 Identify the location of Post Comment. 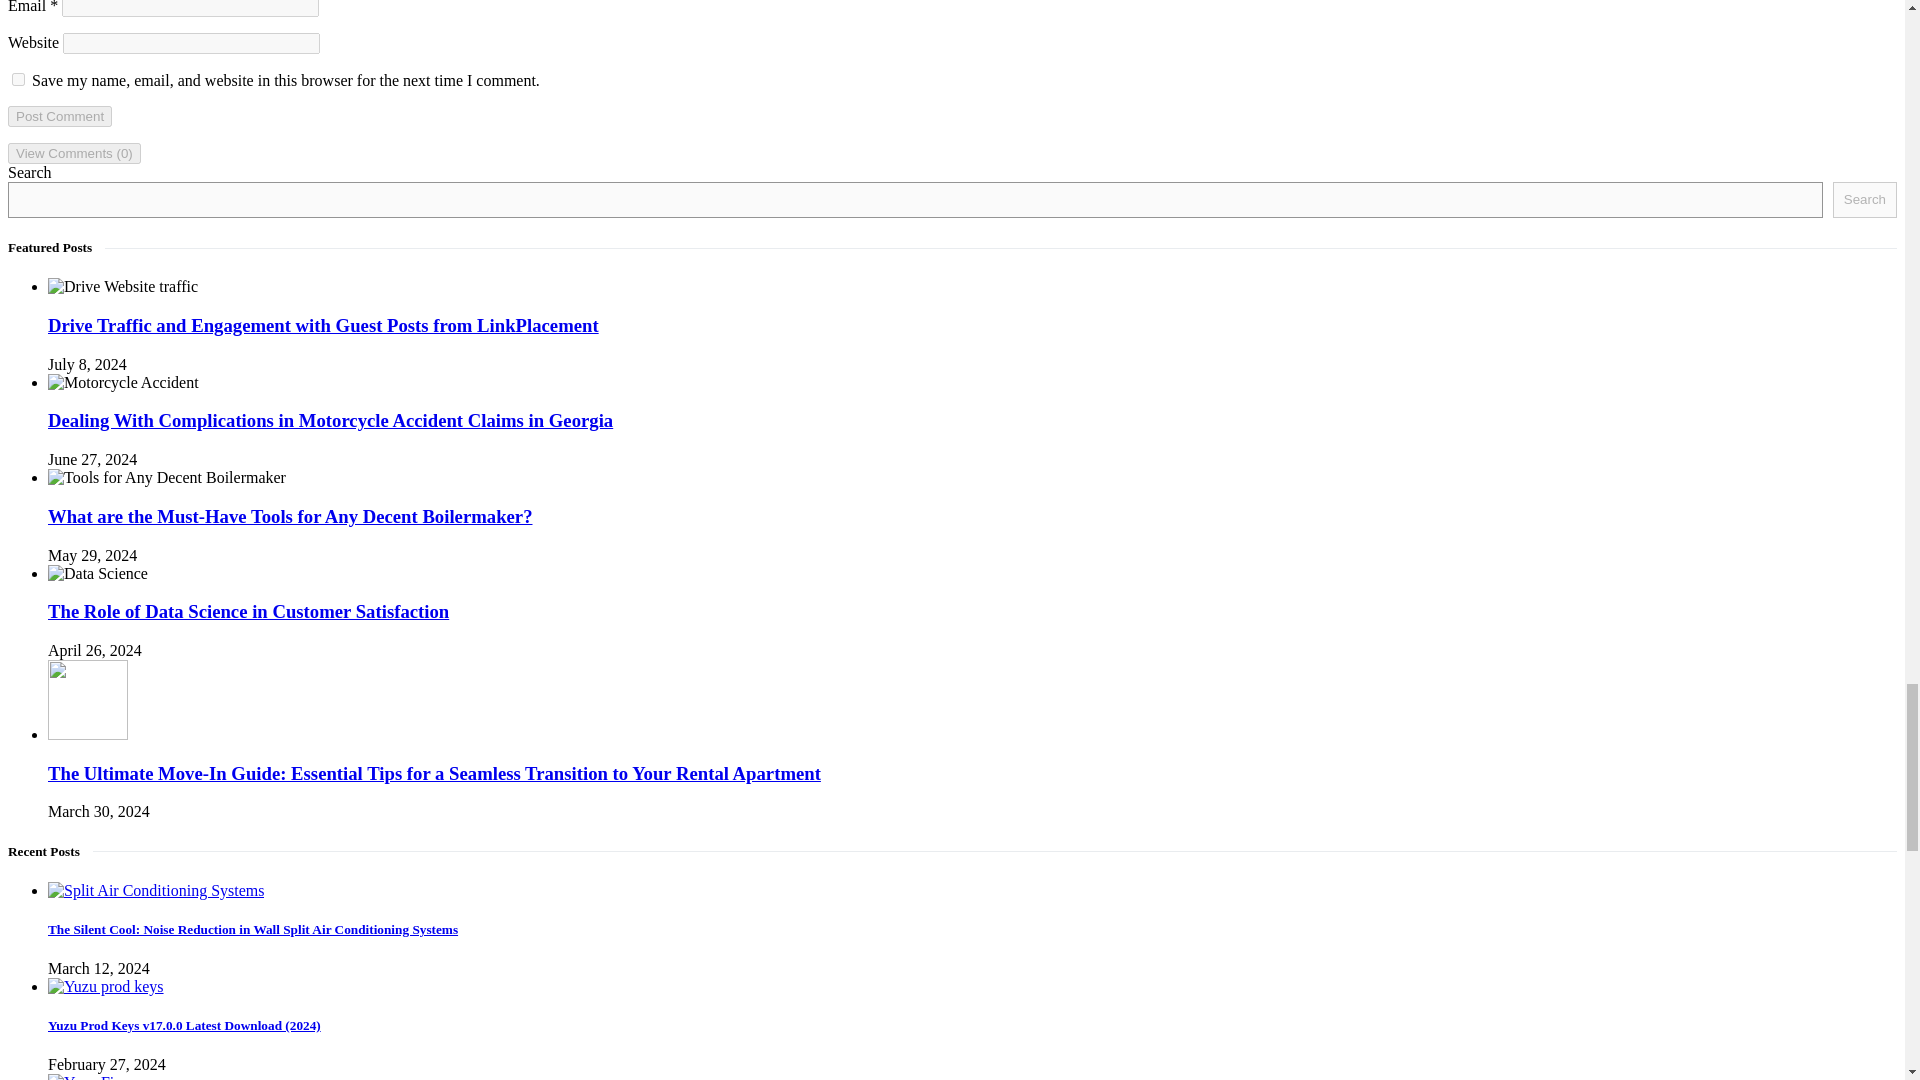
(59, 116).